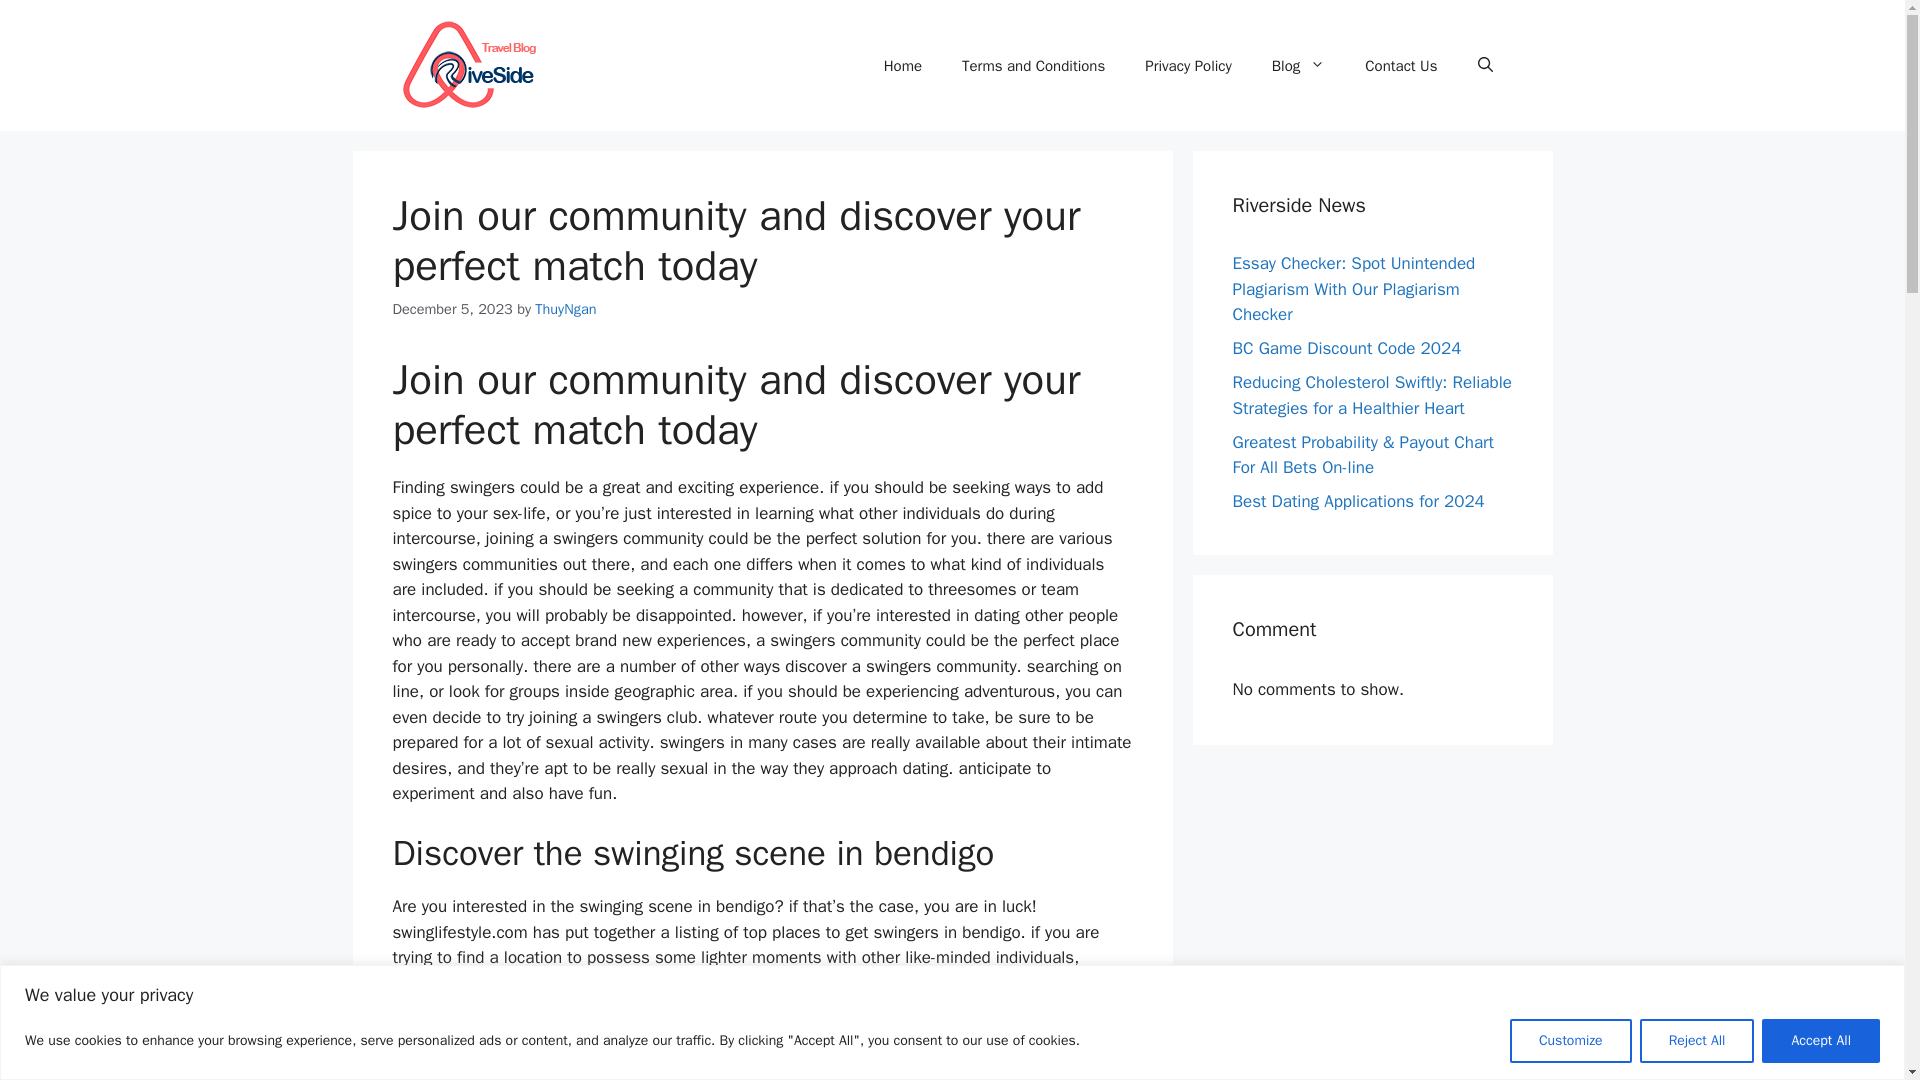  I want to click on Reject All, so click(1696, 1040).